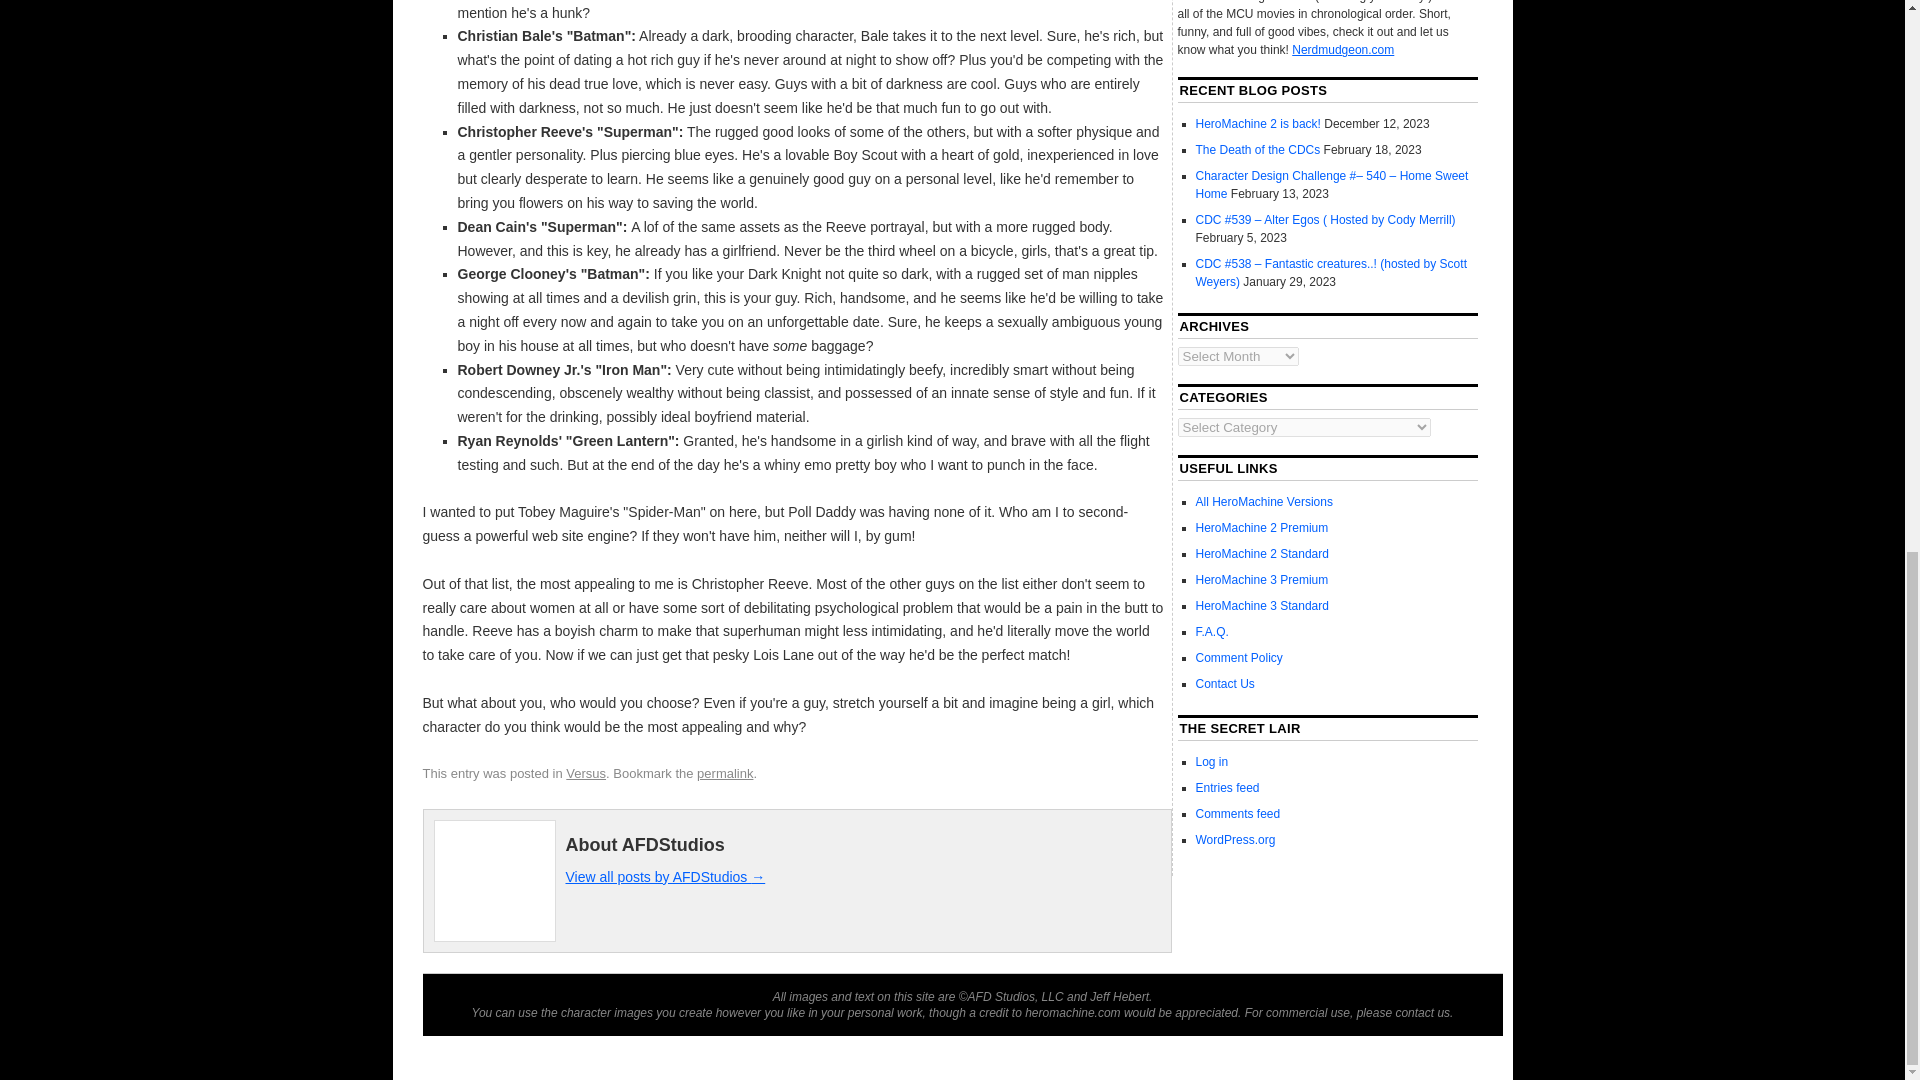  I want to click on Comment Policy, so click(1239, 658).